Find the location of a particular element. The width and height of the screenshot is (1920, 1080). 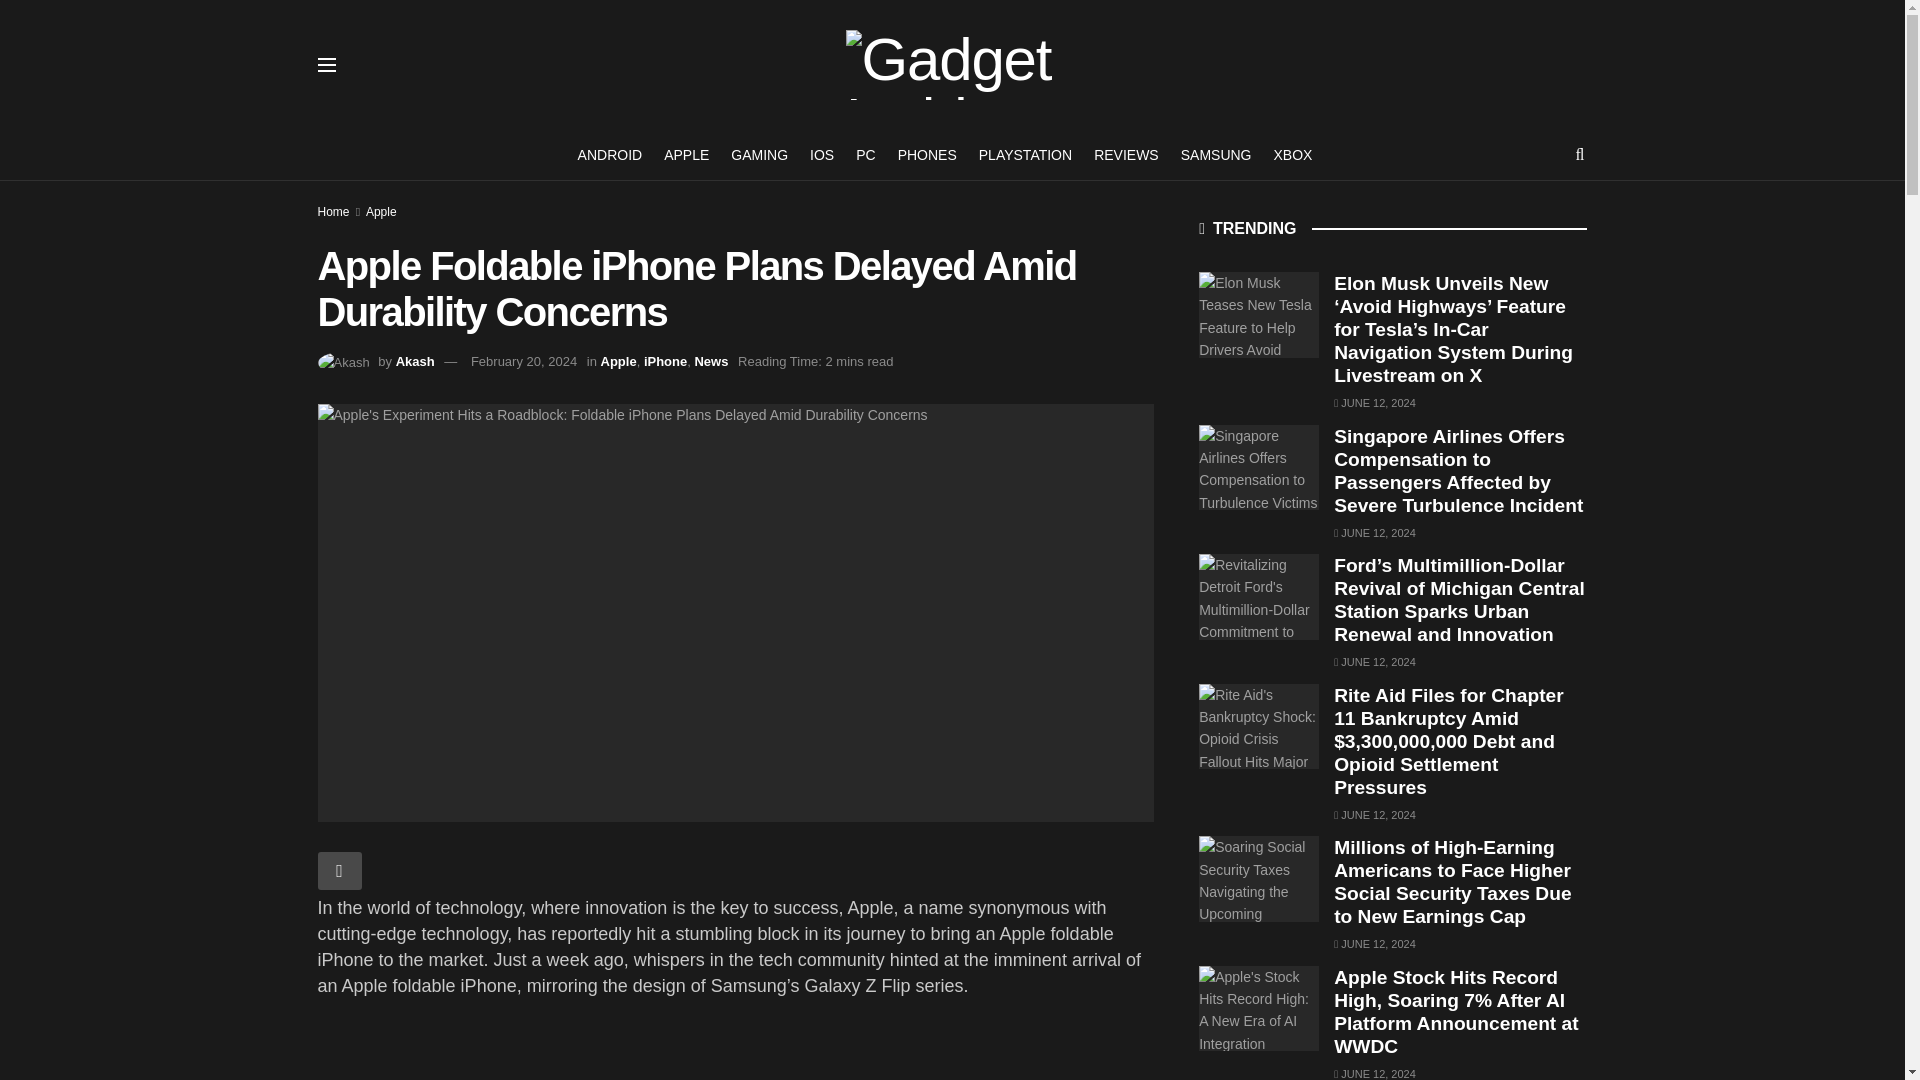

Apple is located at coordinates (382, 212).